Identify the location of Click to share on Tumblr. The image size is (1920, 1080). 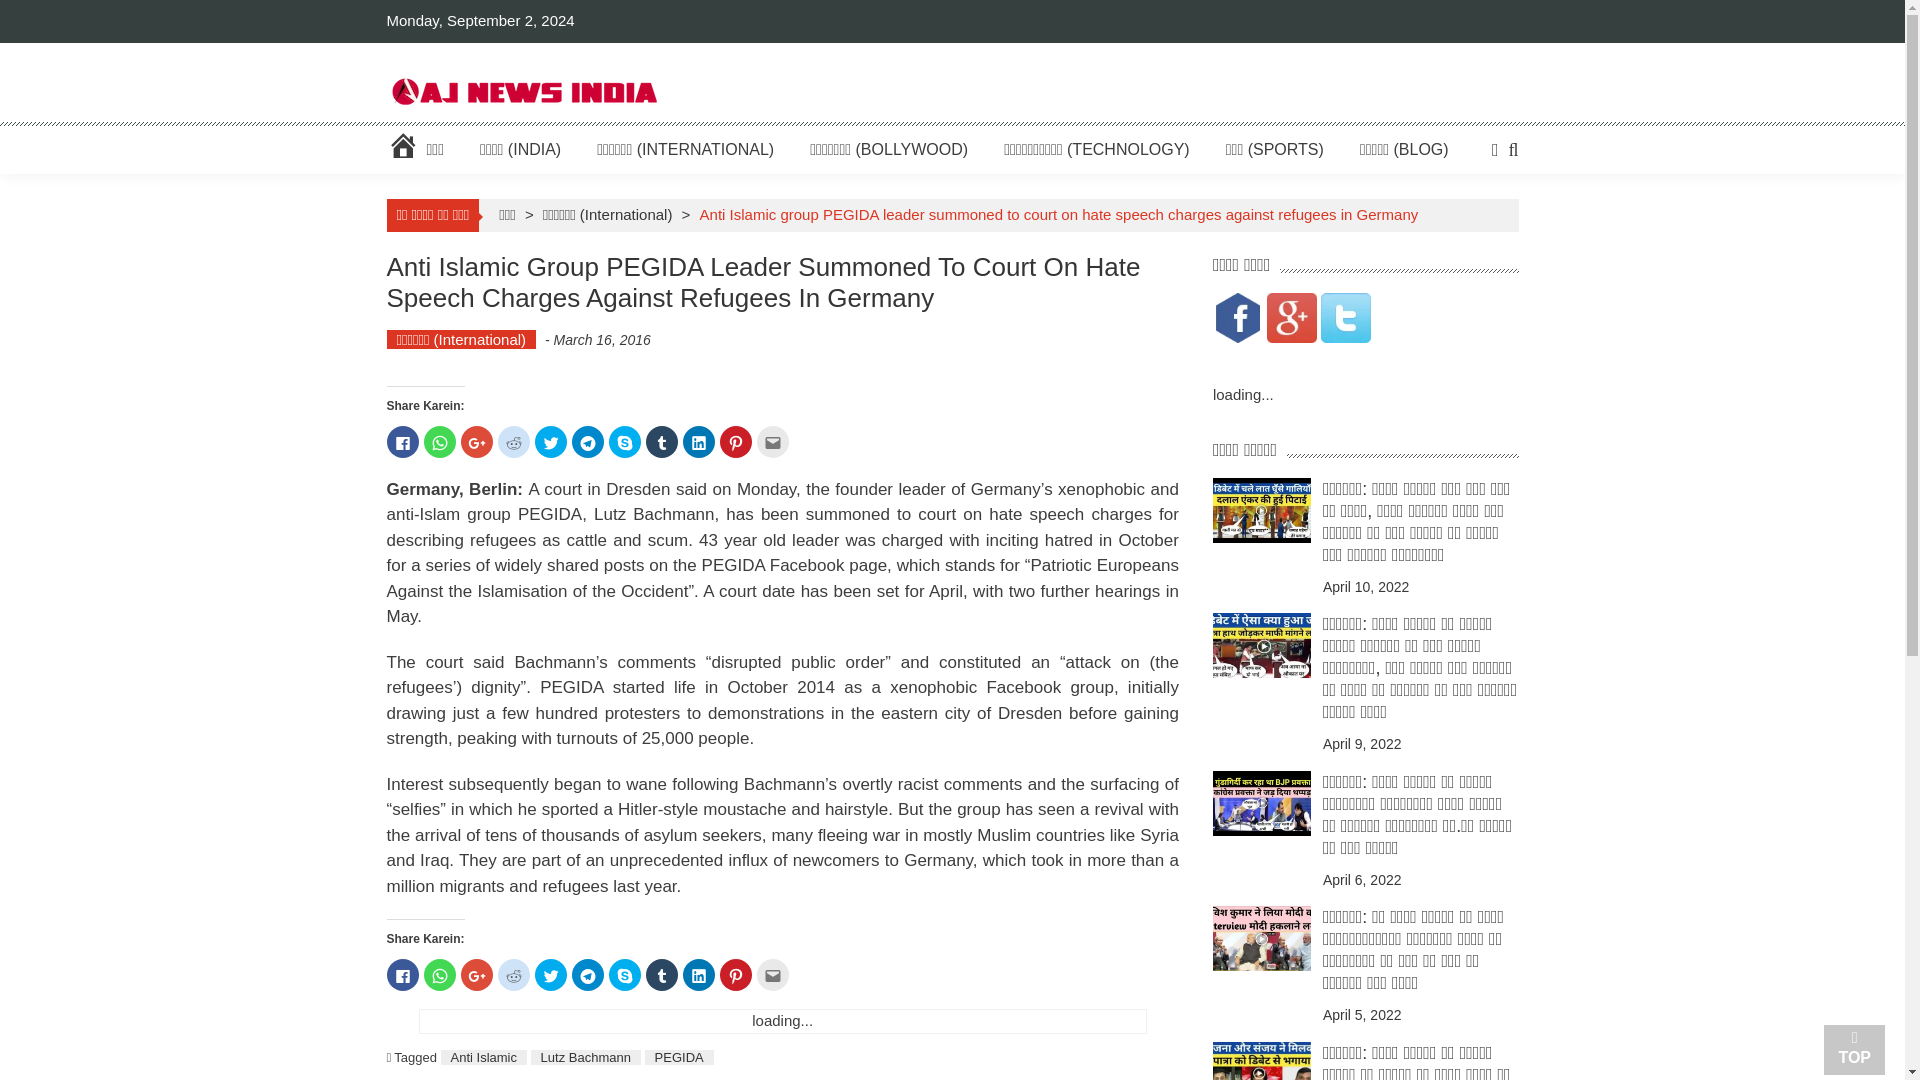
(661, 441).